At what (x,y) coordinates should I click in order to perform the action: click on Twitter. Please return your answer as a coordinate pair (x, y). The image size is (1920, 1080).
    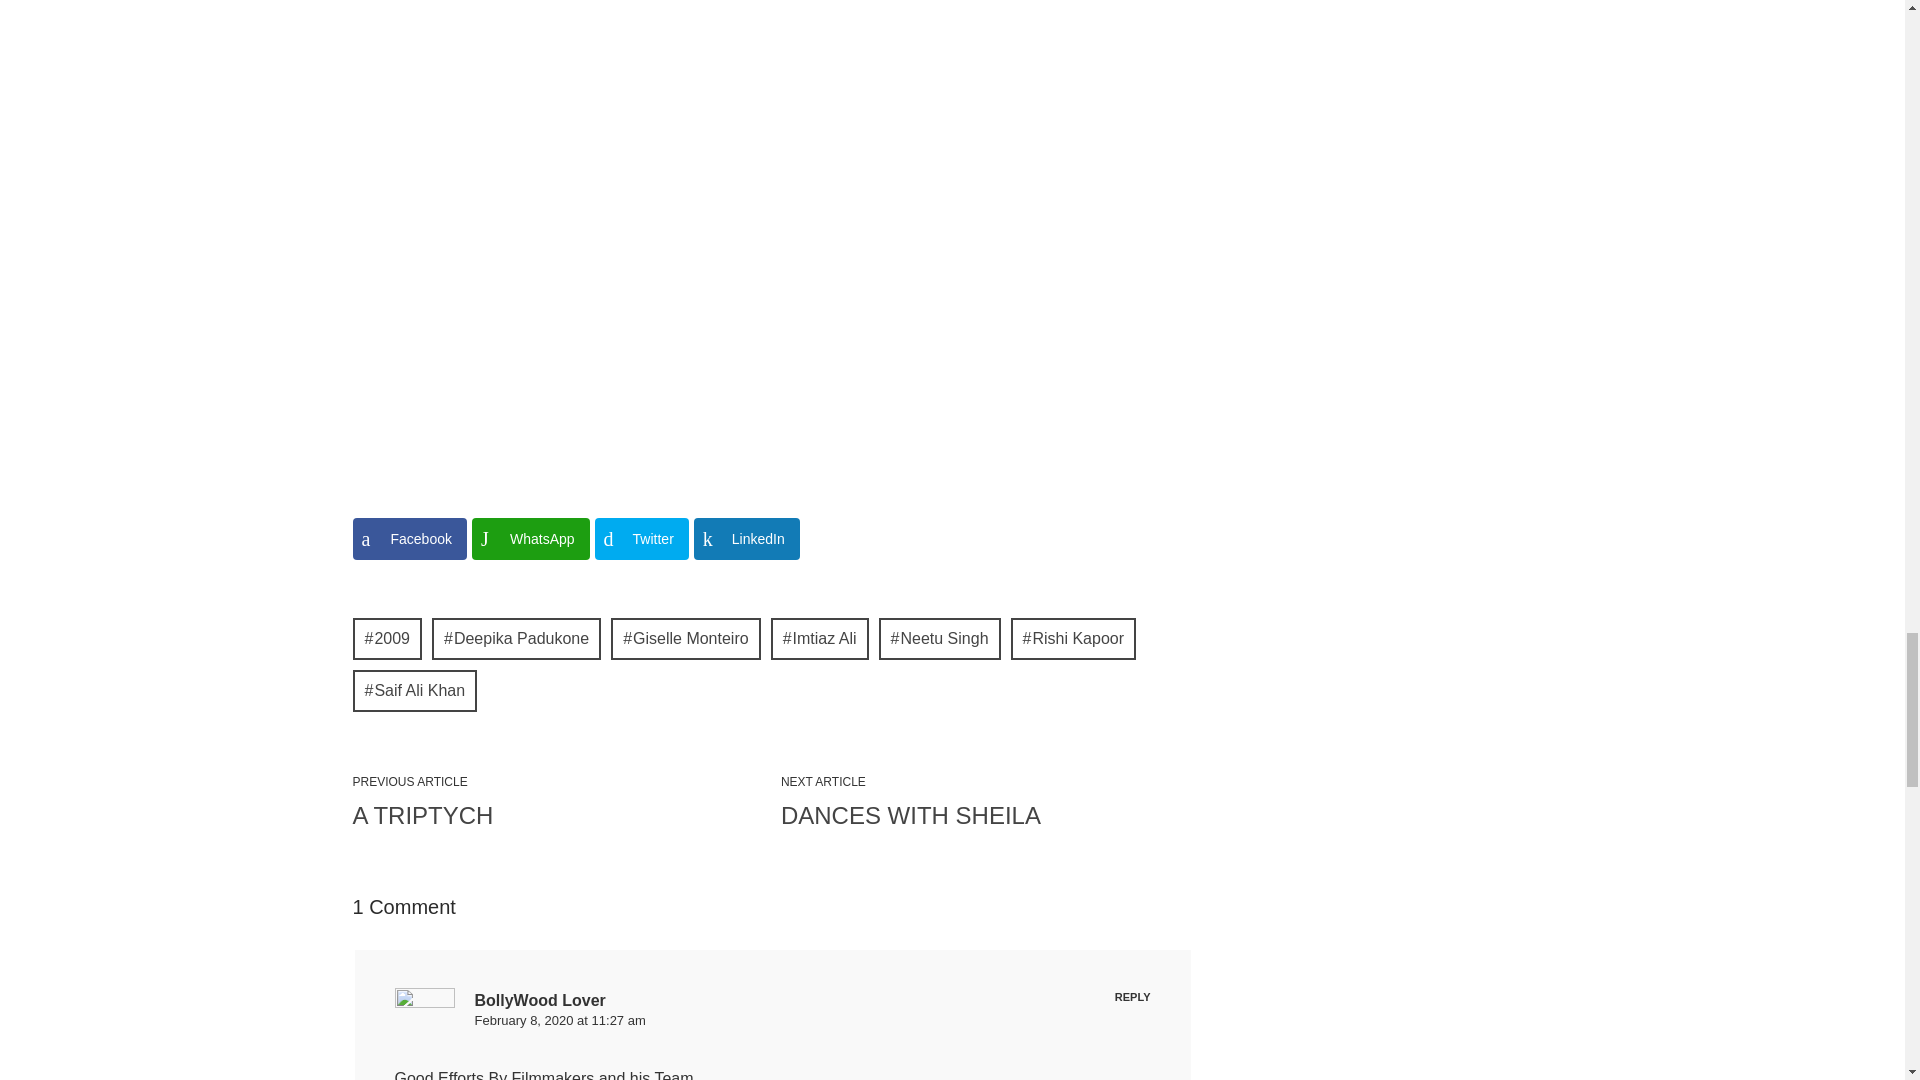
    Looking at the image, I should click on (642, 539).